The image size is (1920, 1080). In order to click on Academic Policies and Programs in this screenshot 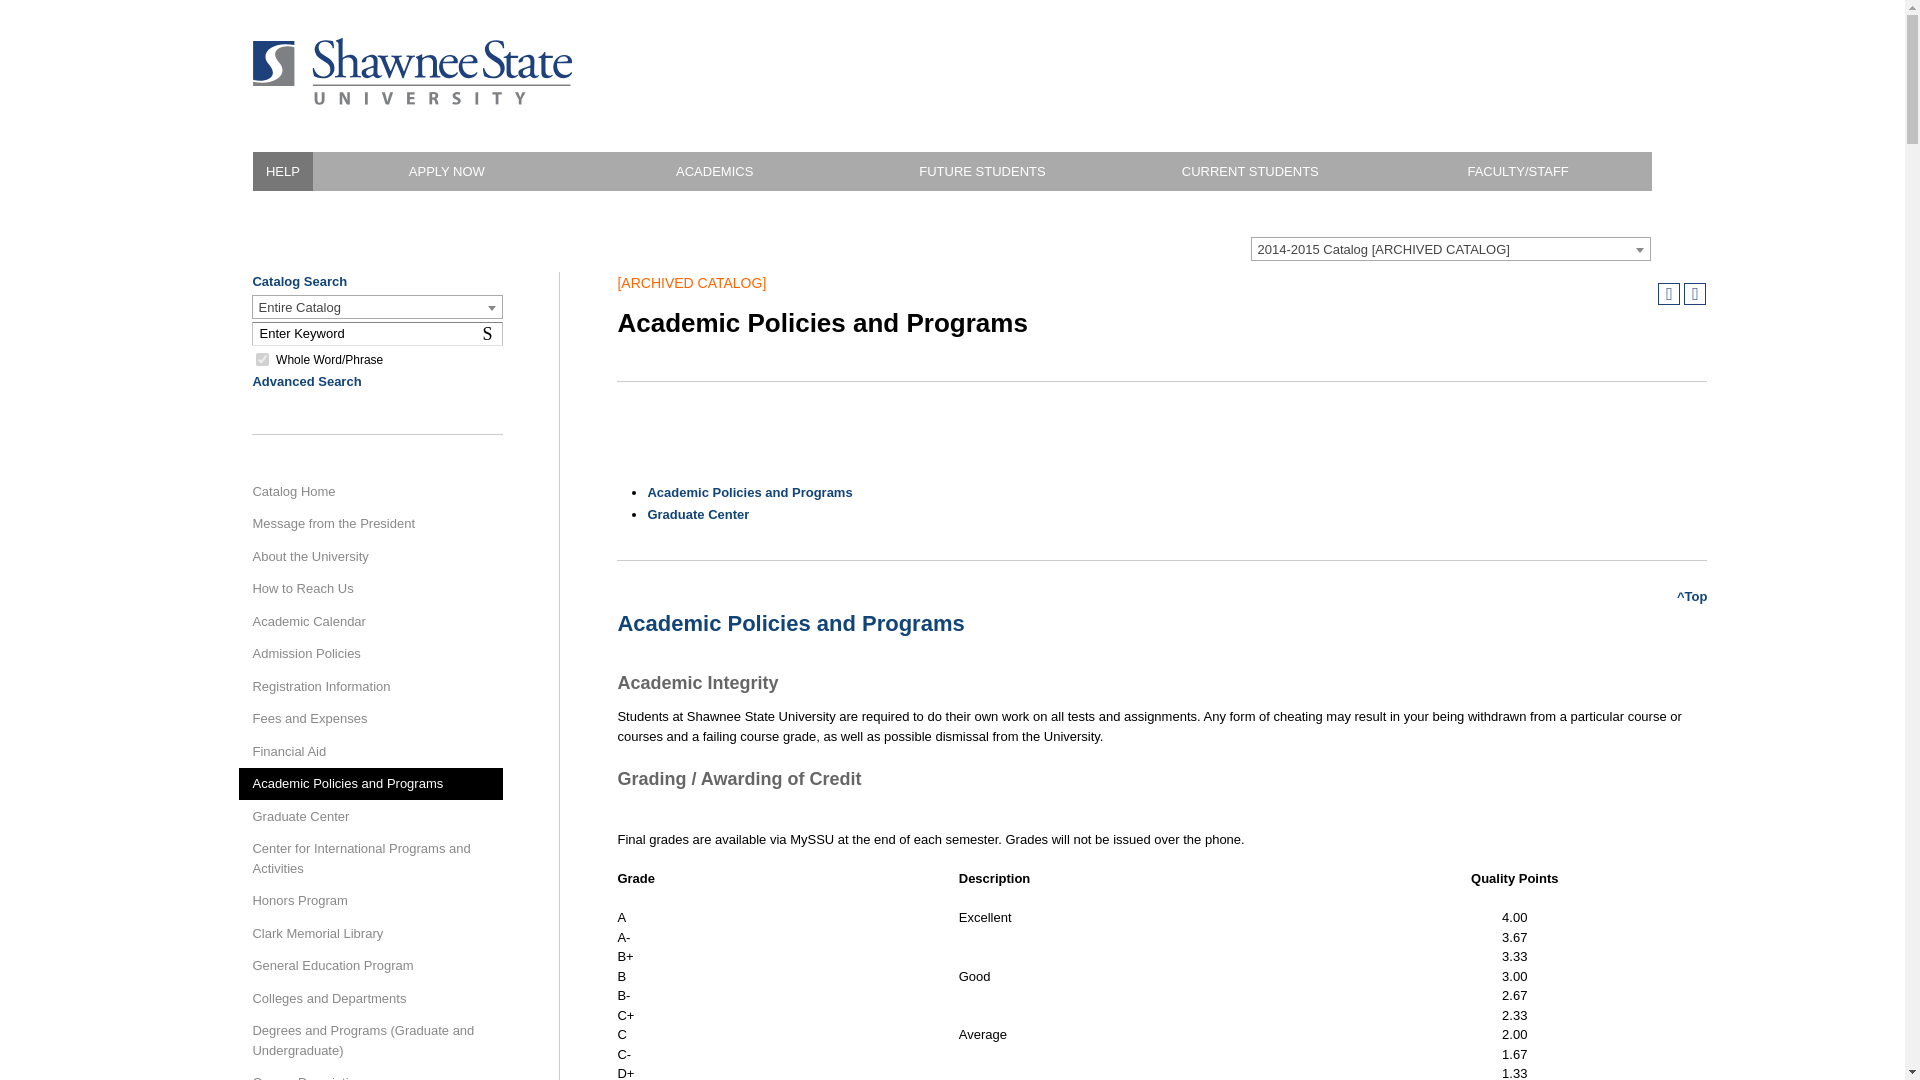, I will do `click(370, 784)`.